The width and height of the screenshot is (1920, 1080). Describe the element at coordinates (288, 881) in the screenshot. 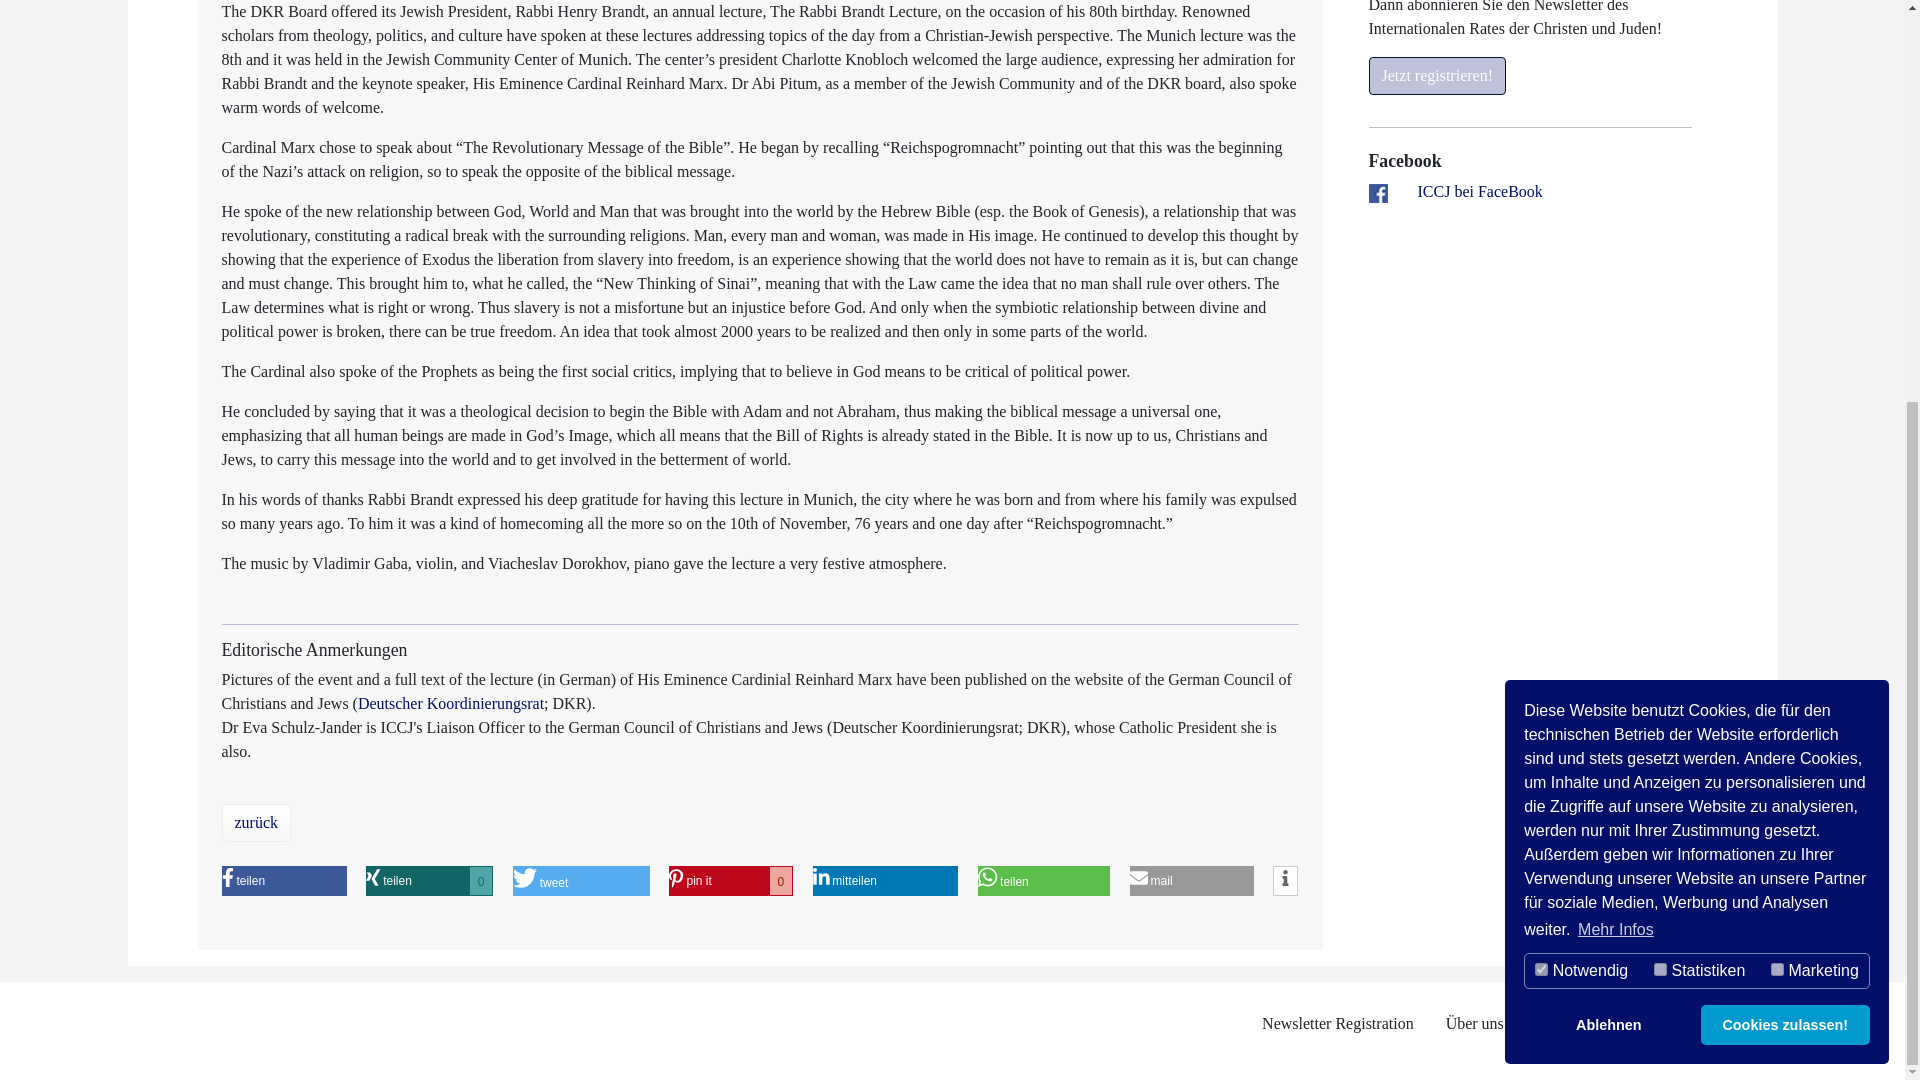

I see `Ablehnen` at that location.